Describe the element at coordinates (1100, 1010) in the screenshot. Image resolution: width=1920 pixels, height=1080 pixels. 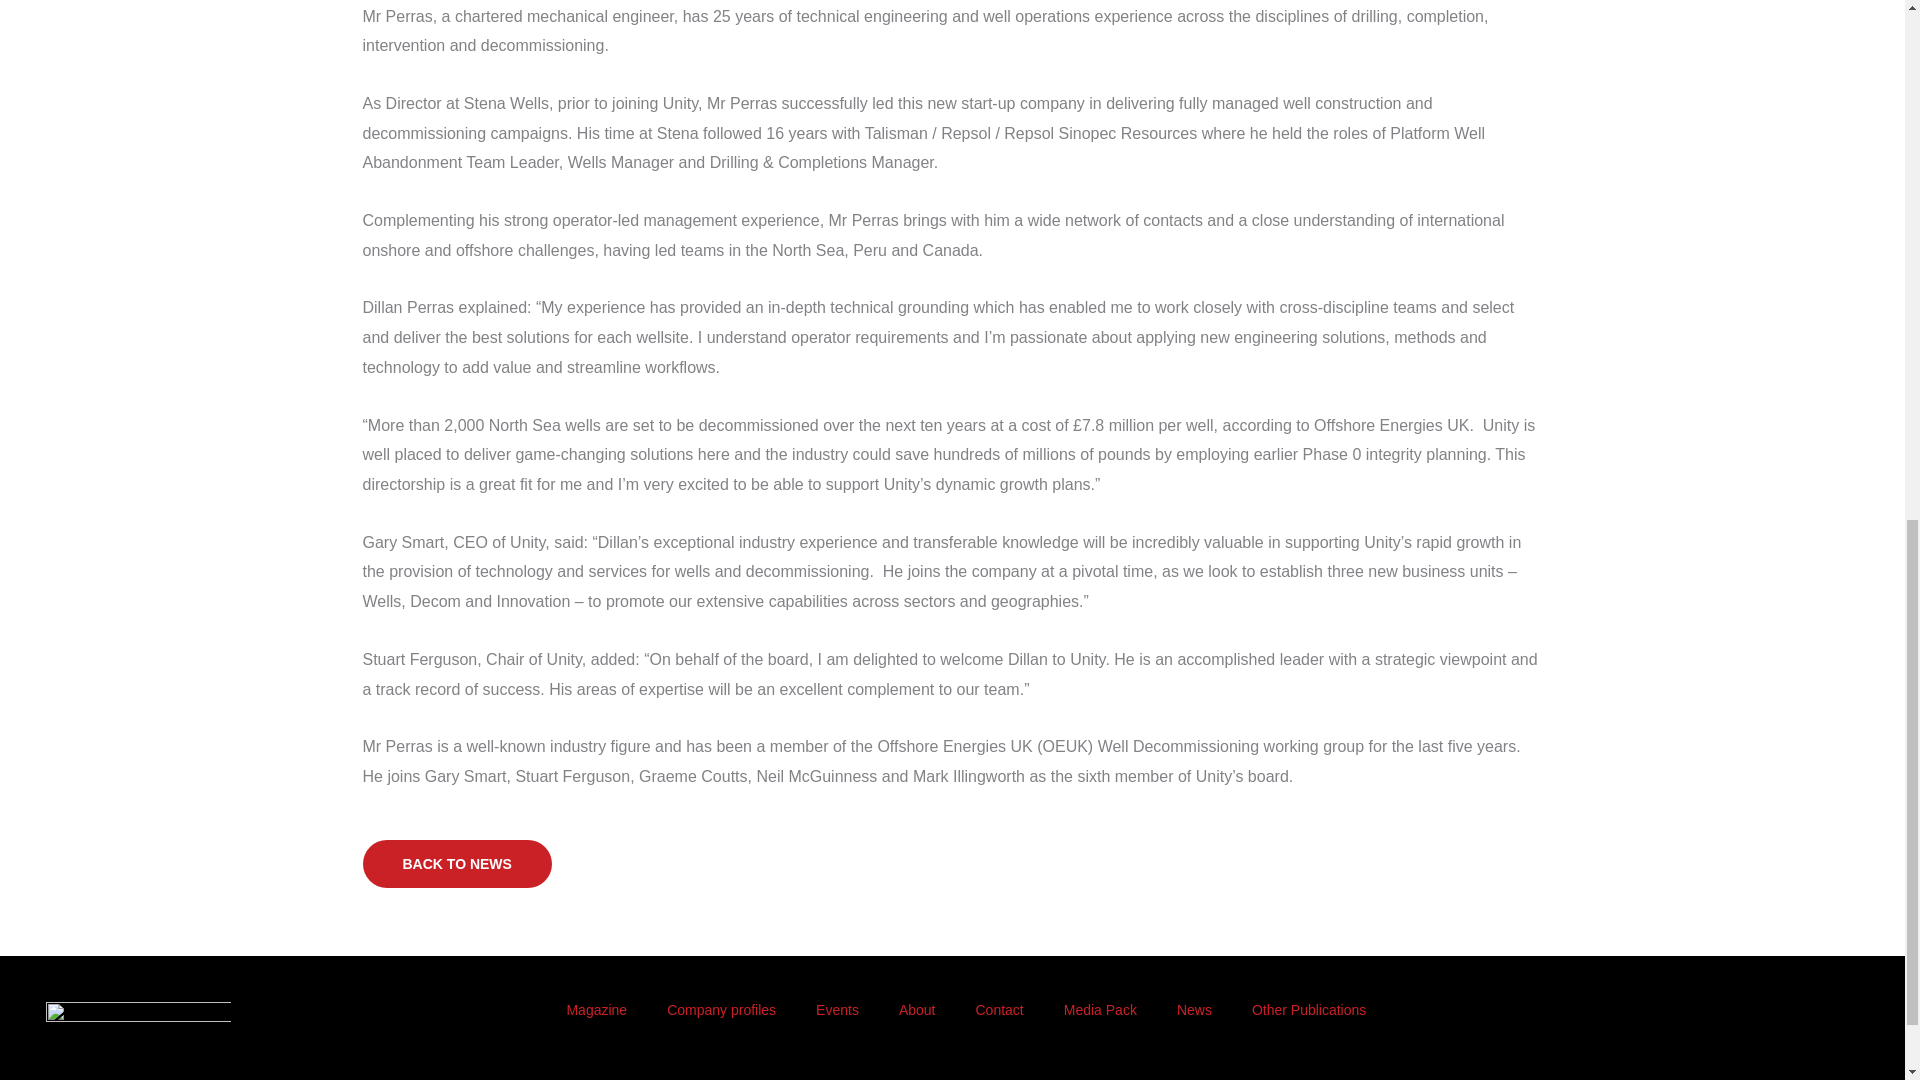
I see `Media Pack` at that location.